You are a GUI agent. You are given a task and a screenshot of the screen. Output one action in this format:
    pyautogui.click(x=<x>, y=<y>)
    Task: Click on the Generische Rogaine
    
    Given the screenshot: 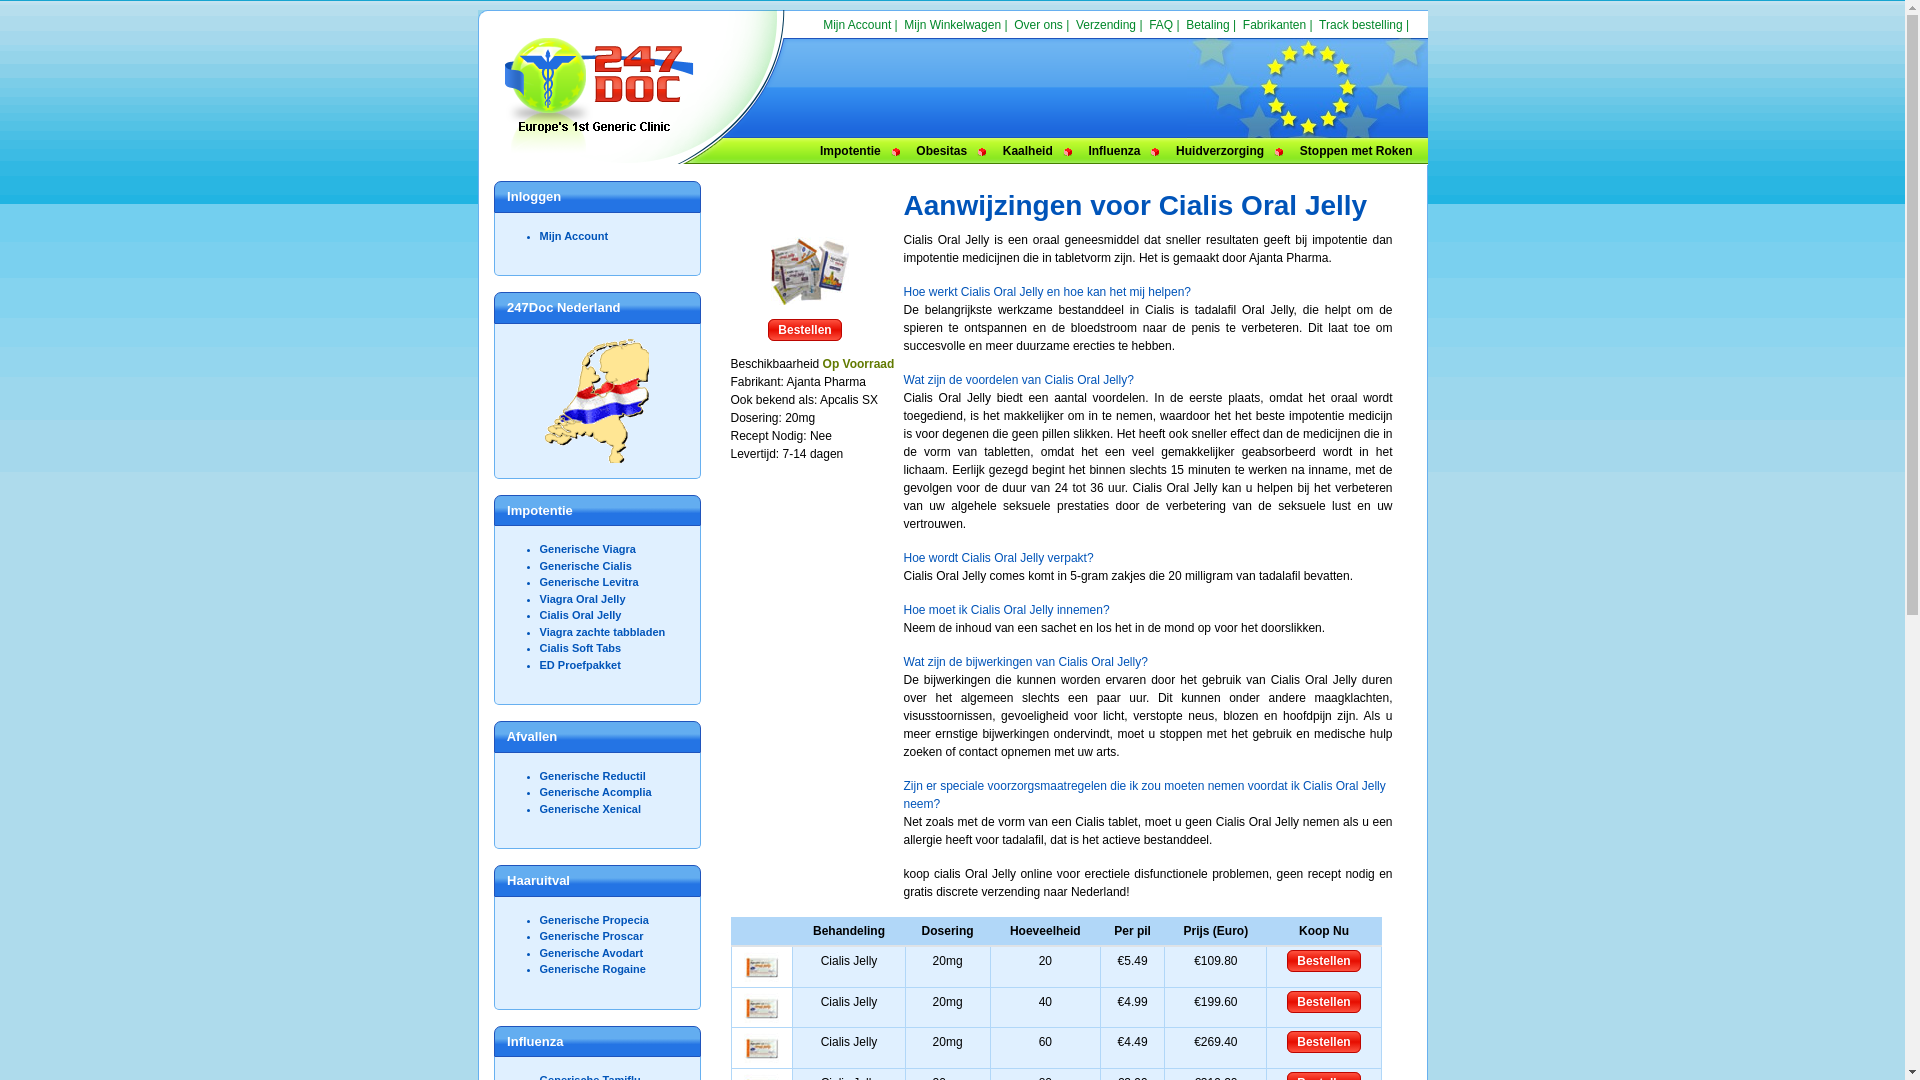 What is the action you would take?
    pyautogui.click(x=593, y=969)
    